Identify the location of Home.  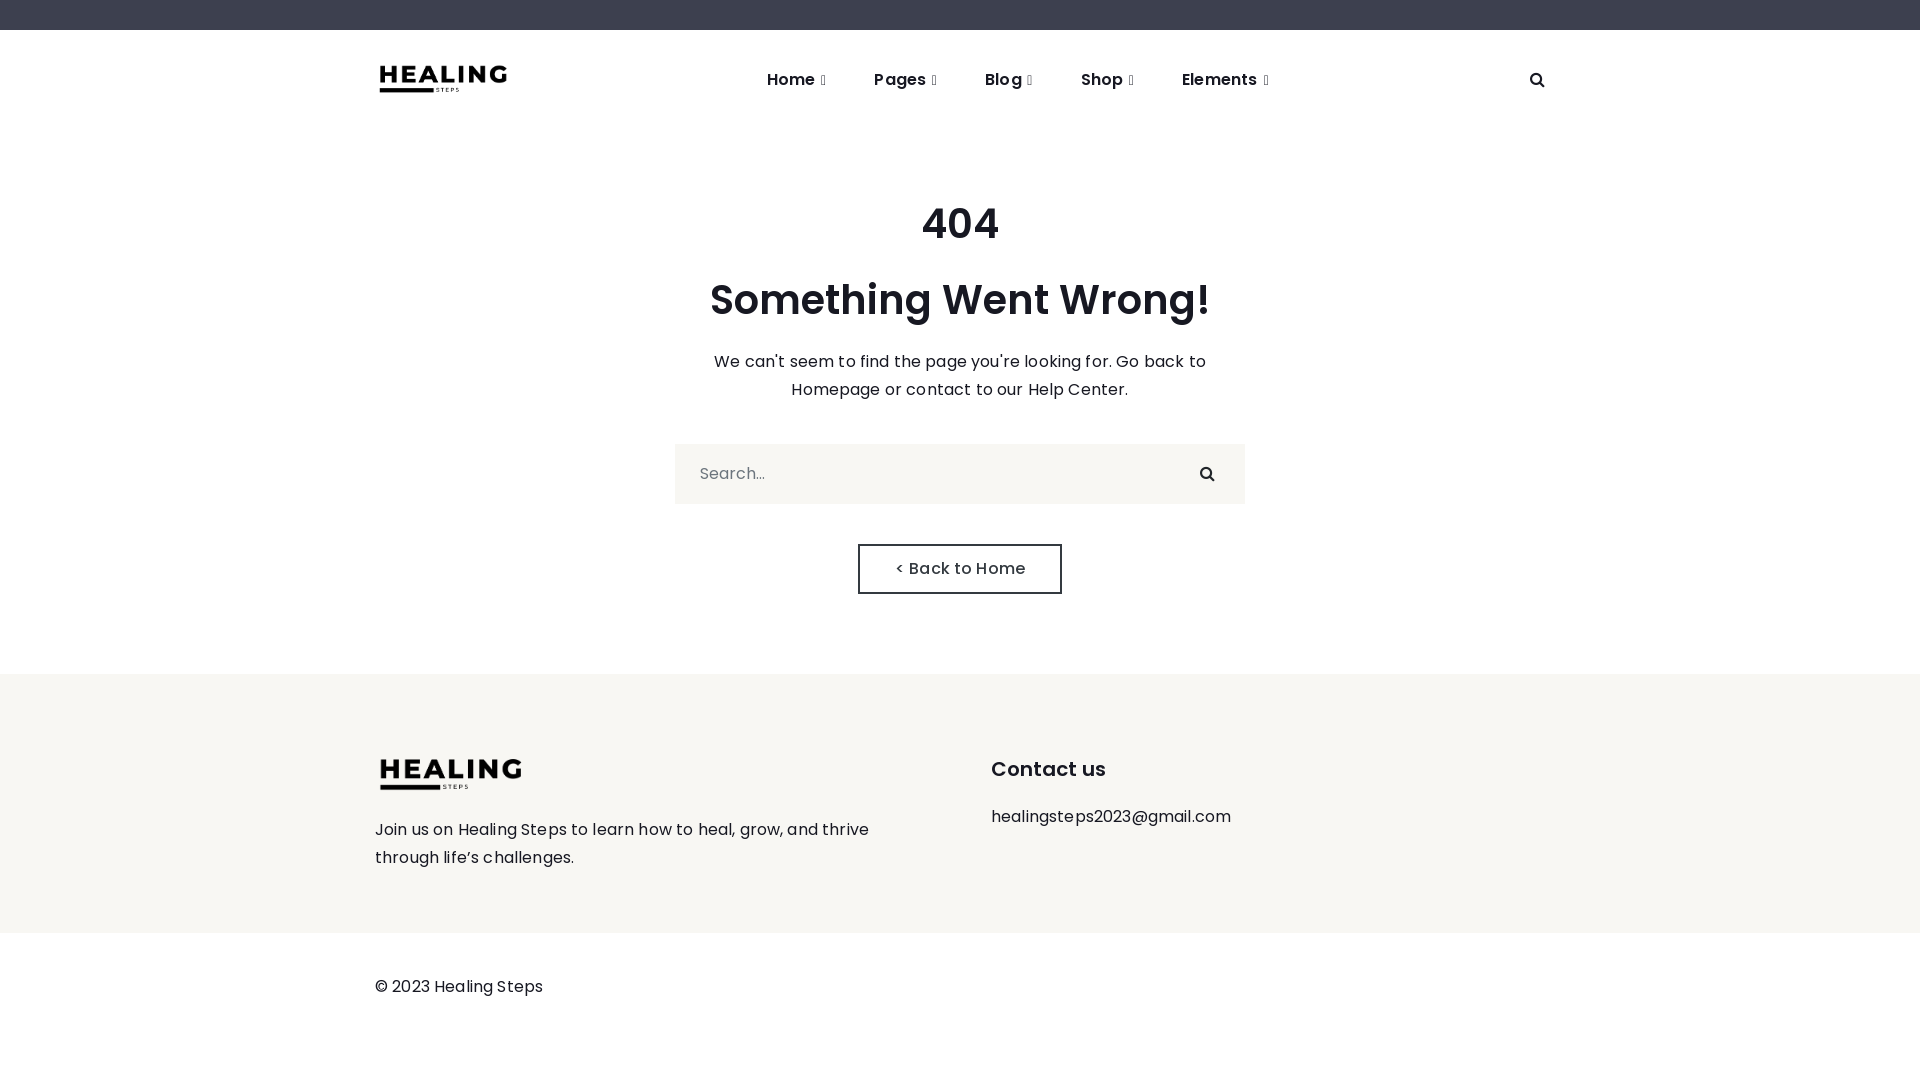
(797, 80).